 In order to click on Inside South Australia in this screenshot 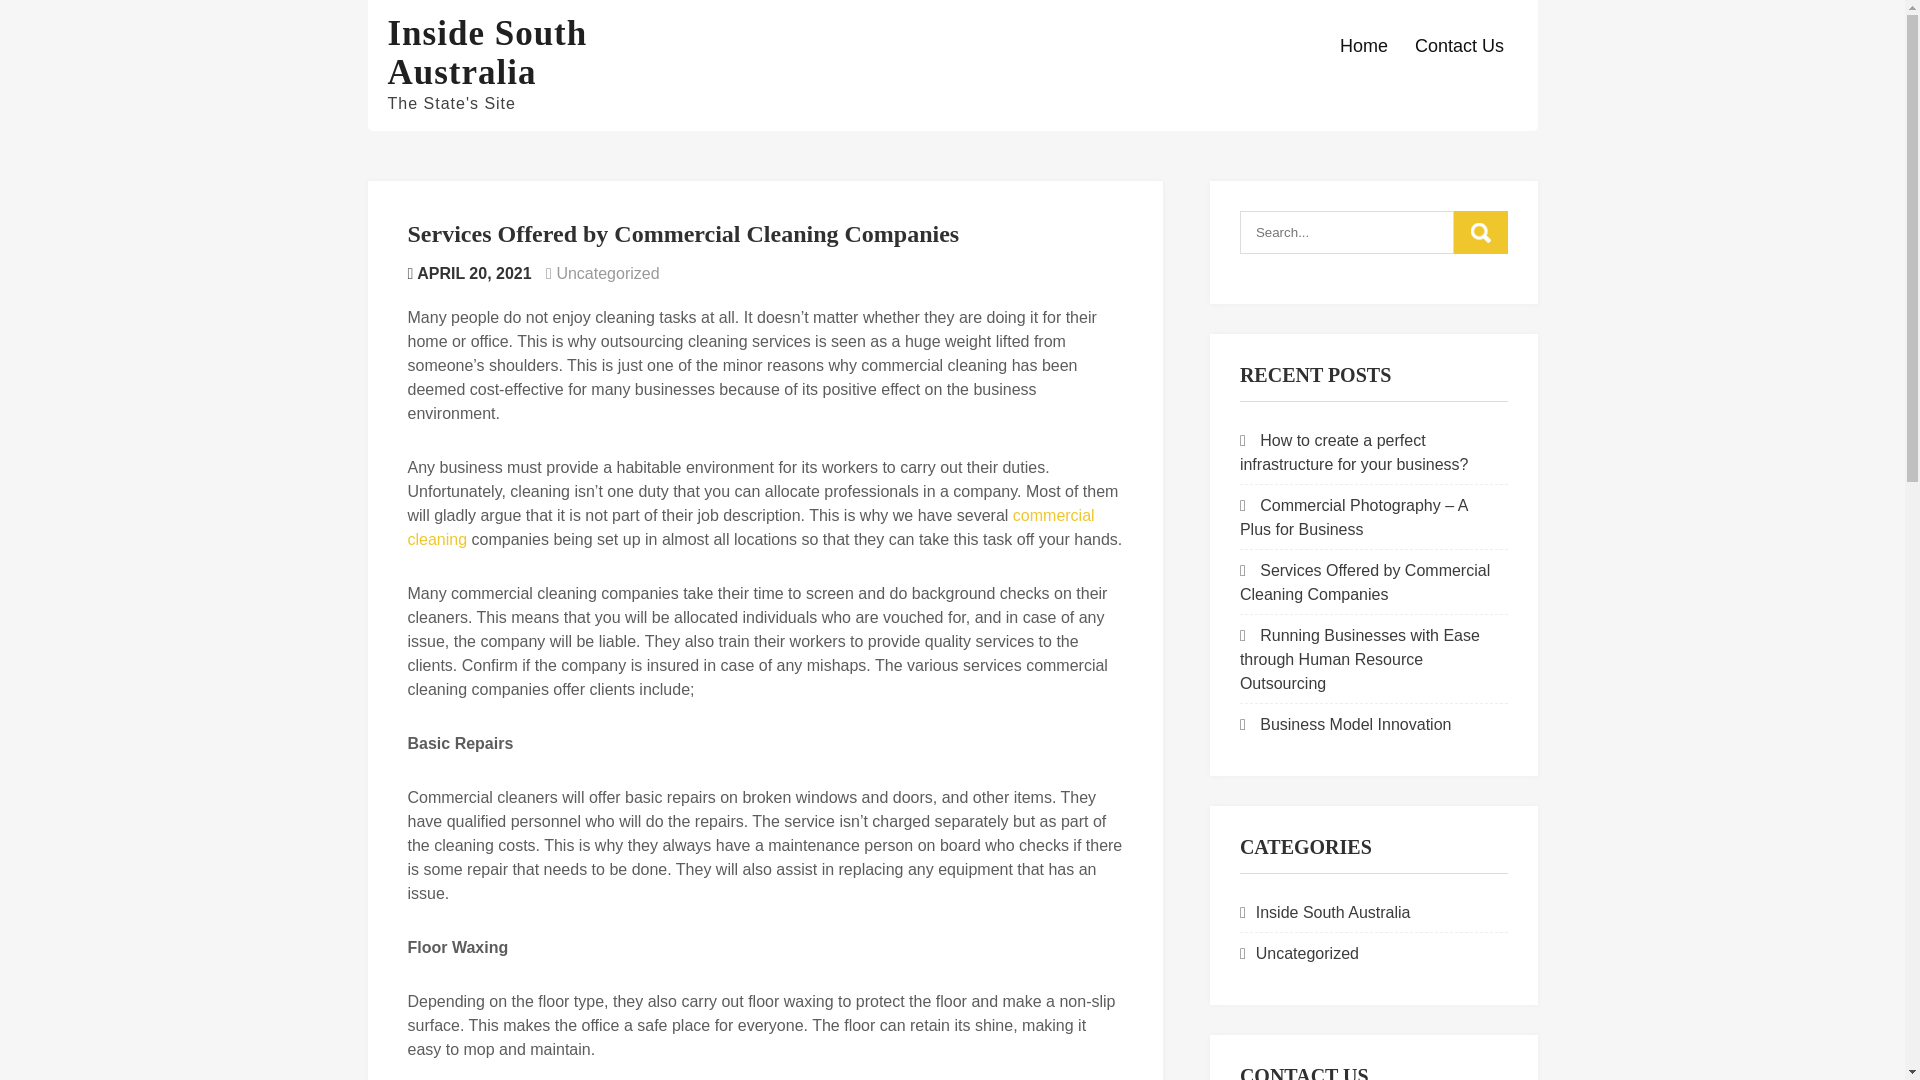, I will do `click(1333, 912)`.